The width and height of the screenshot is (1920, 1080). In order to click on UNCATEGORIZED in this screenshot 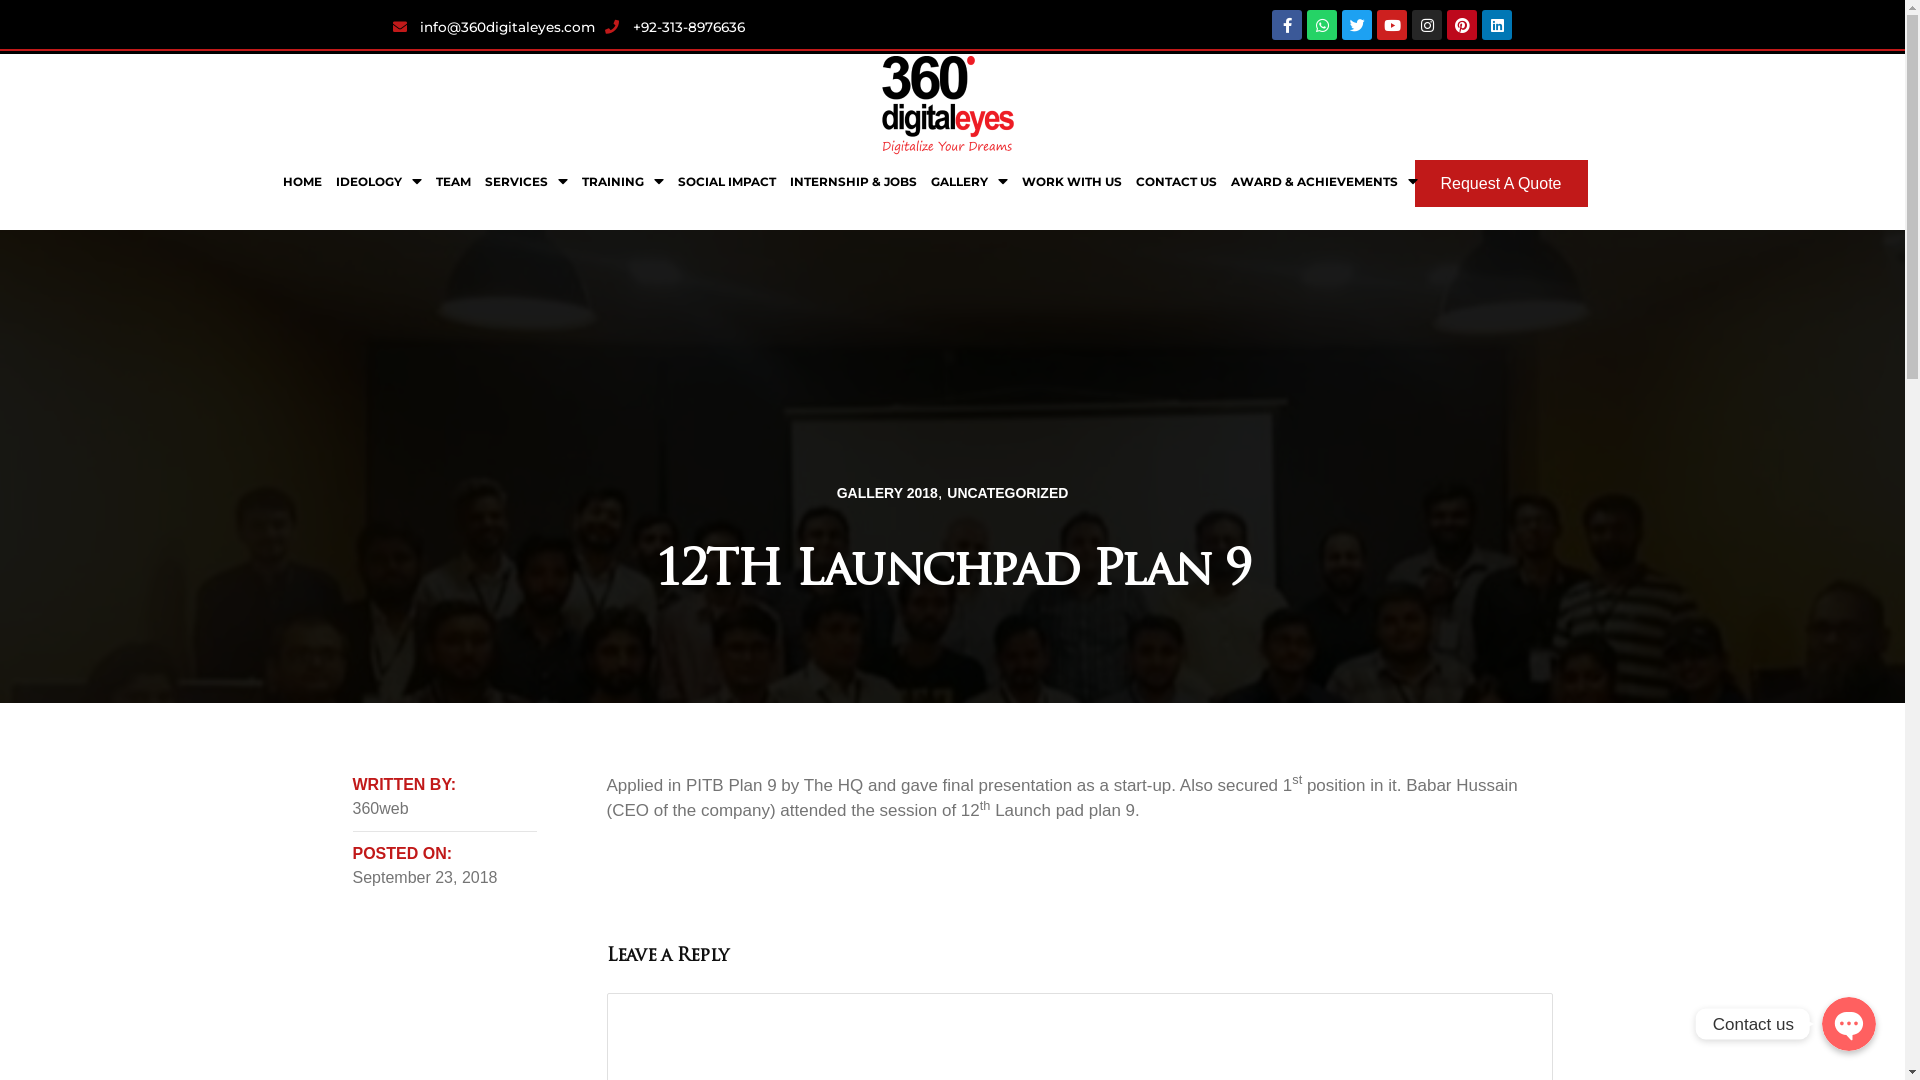, I will do `click(1008, 493)`.